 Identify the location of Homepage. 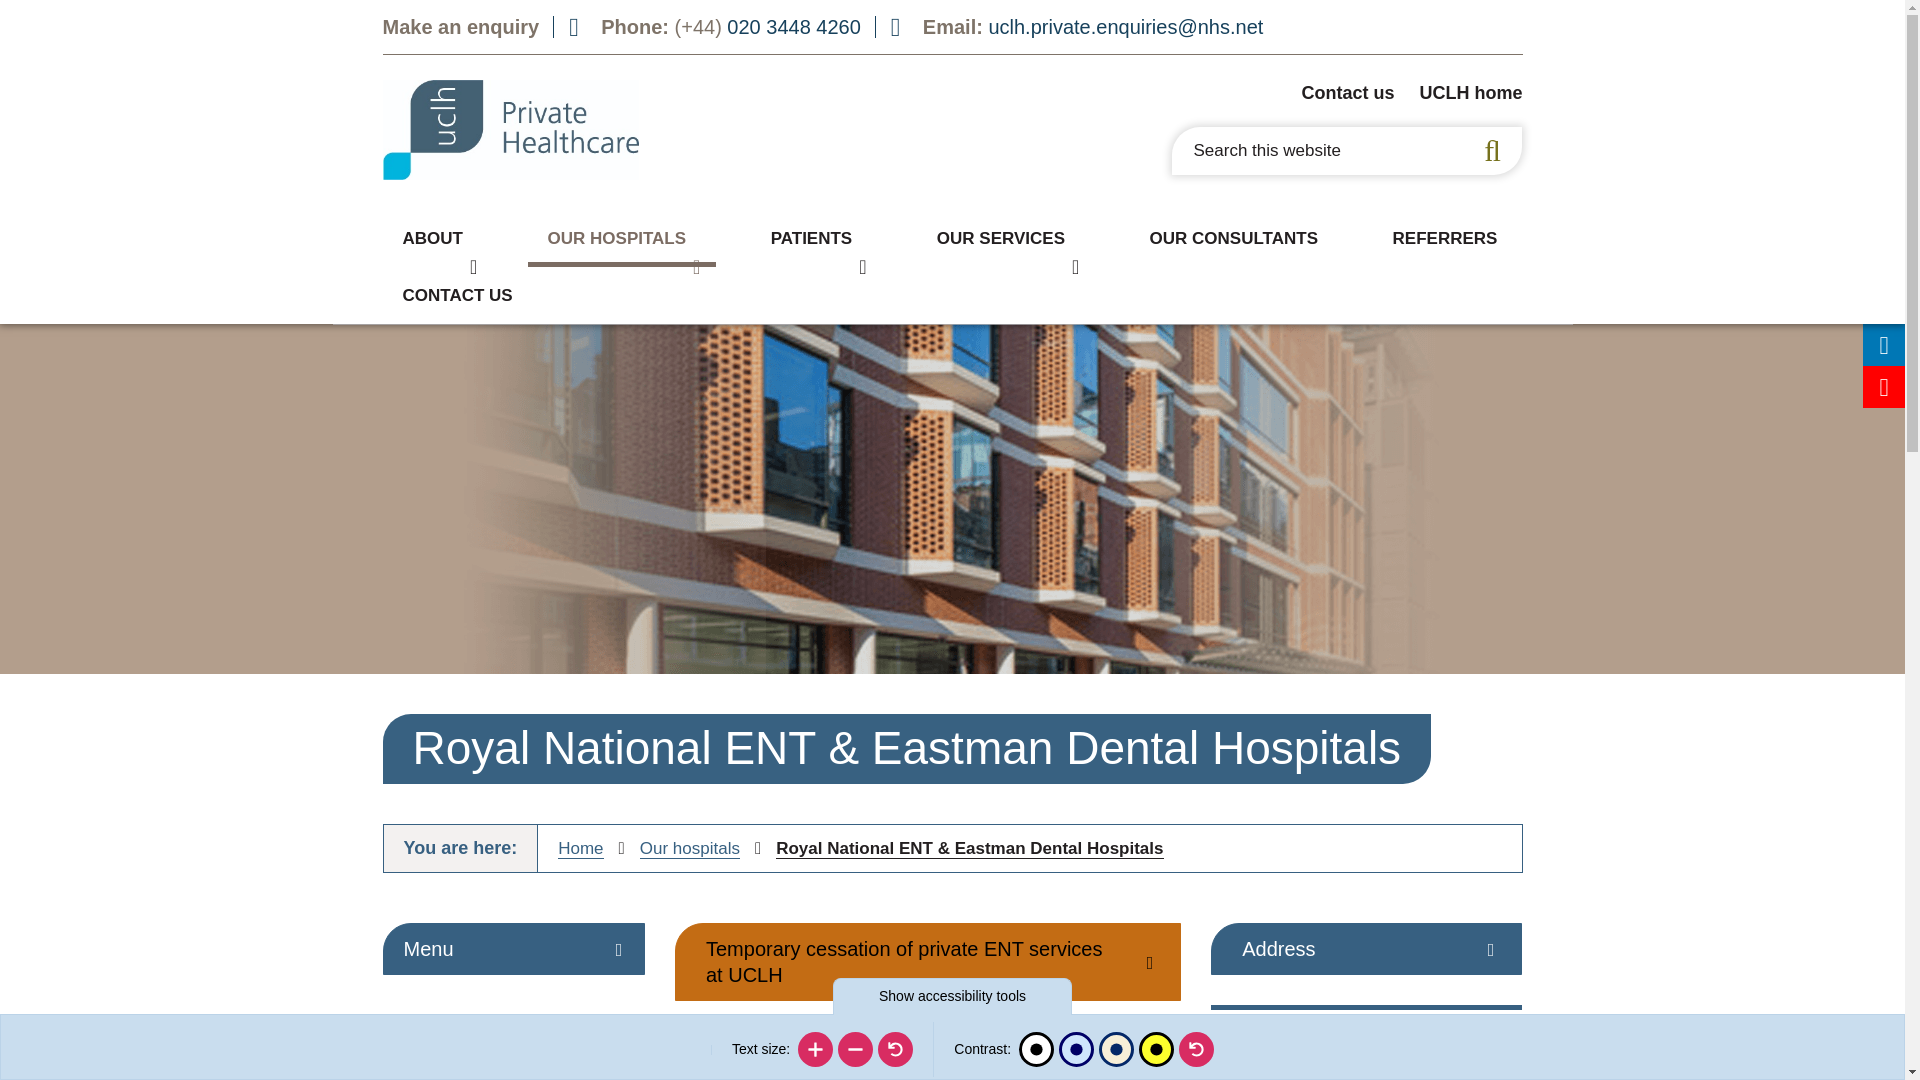
(510, 130).